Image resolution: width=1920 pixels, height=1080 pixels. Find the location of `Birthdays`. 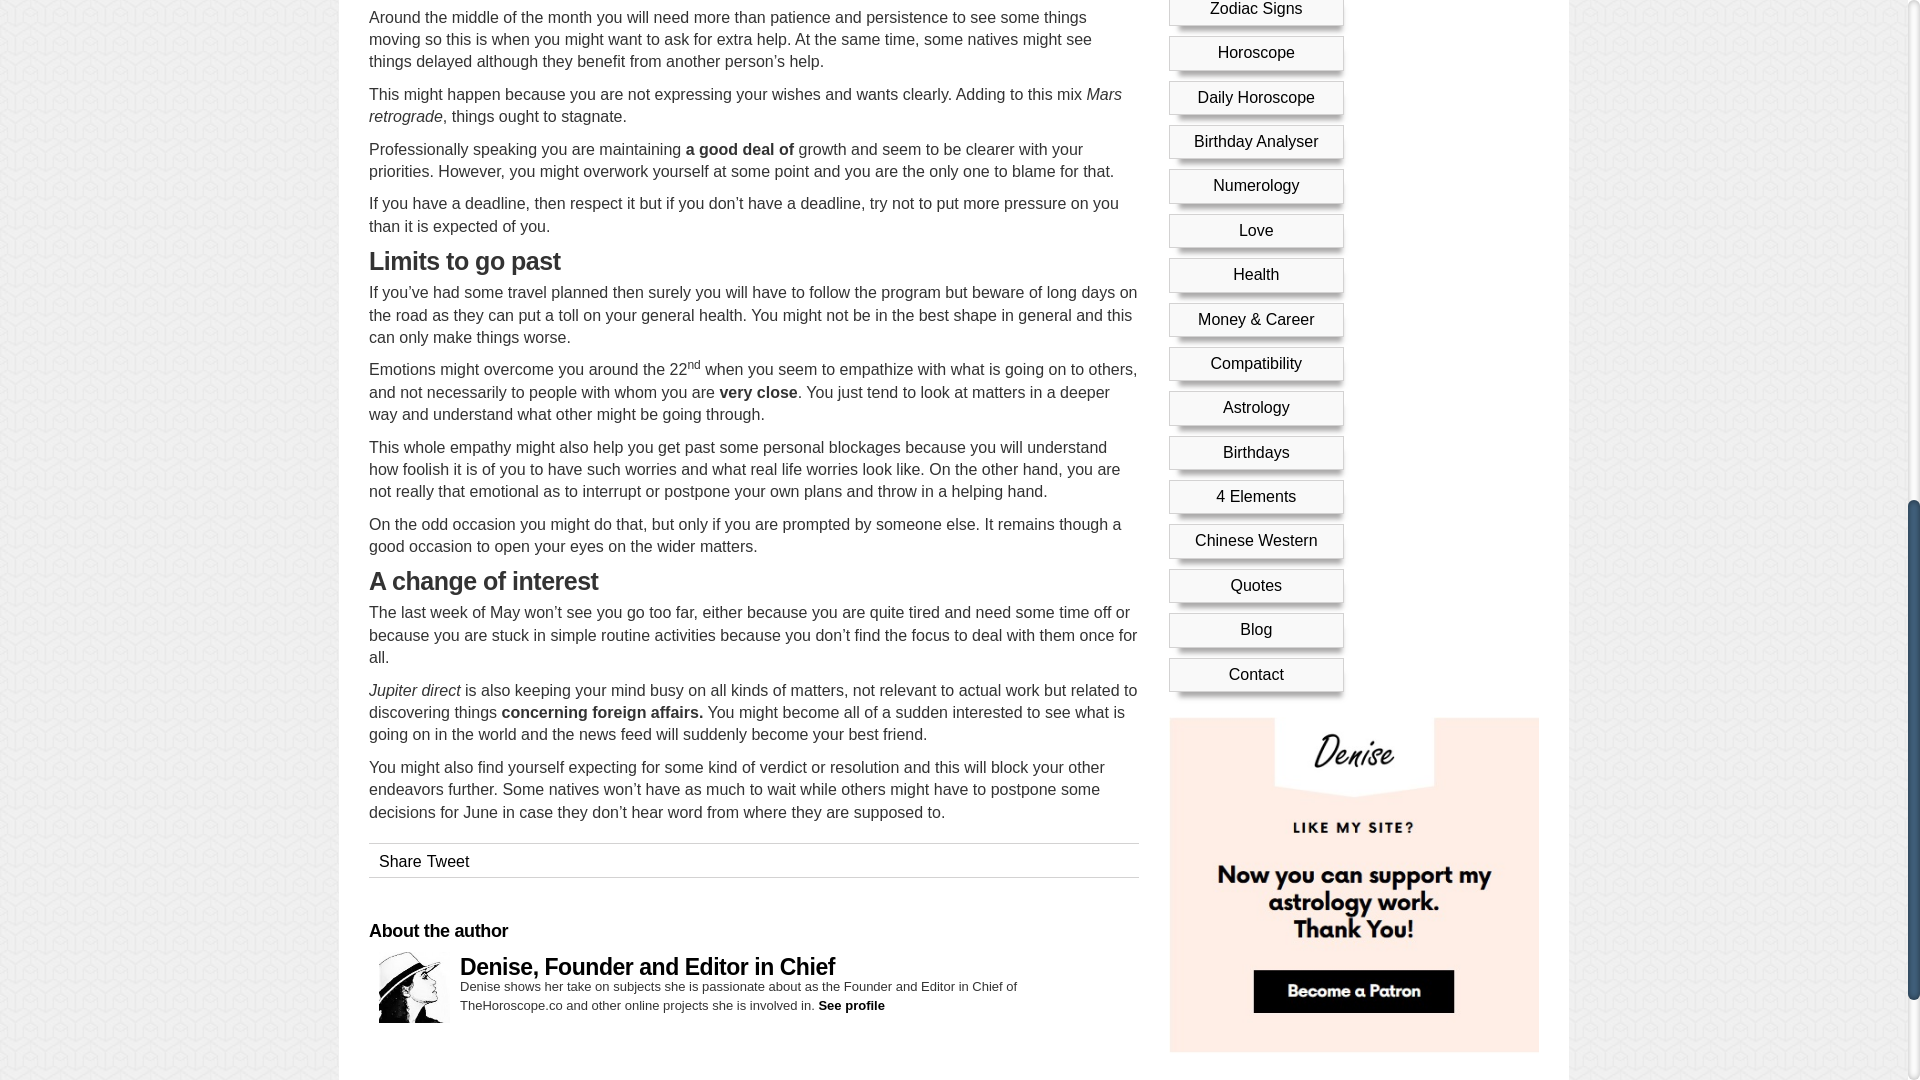

Birthdays is located at coordinates (1256, 142).